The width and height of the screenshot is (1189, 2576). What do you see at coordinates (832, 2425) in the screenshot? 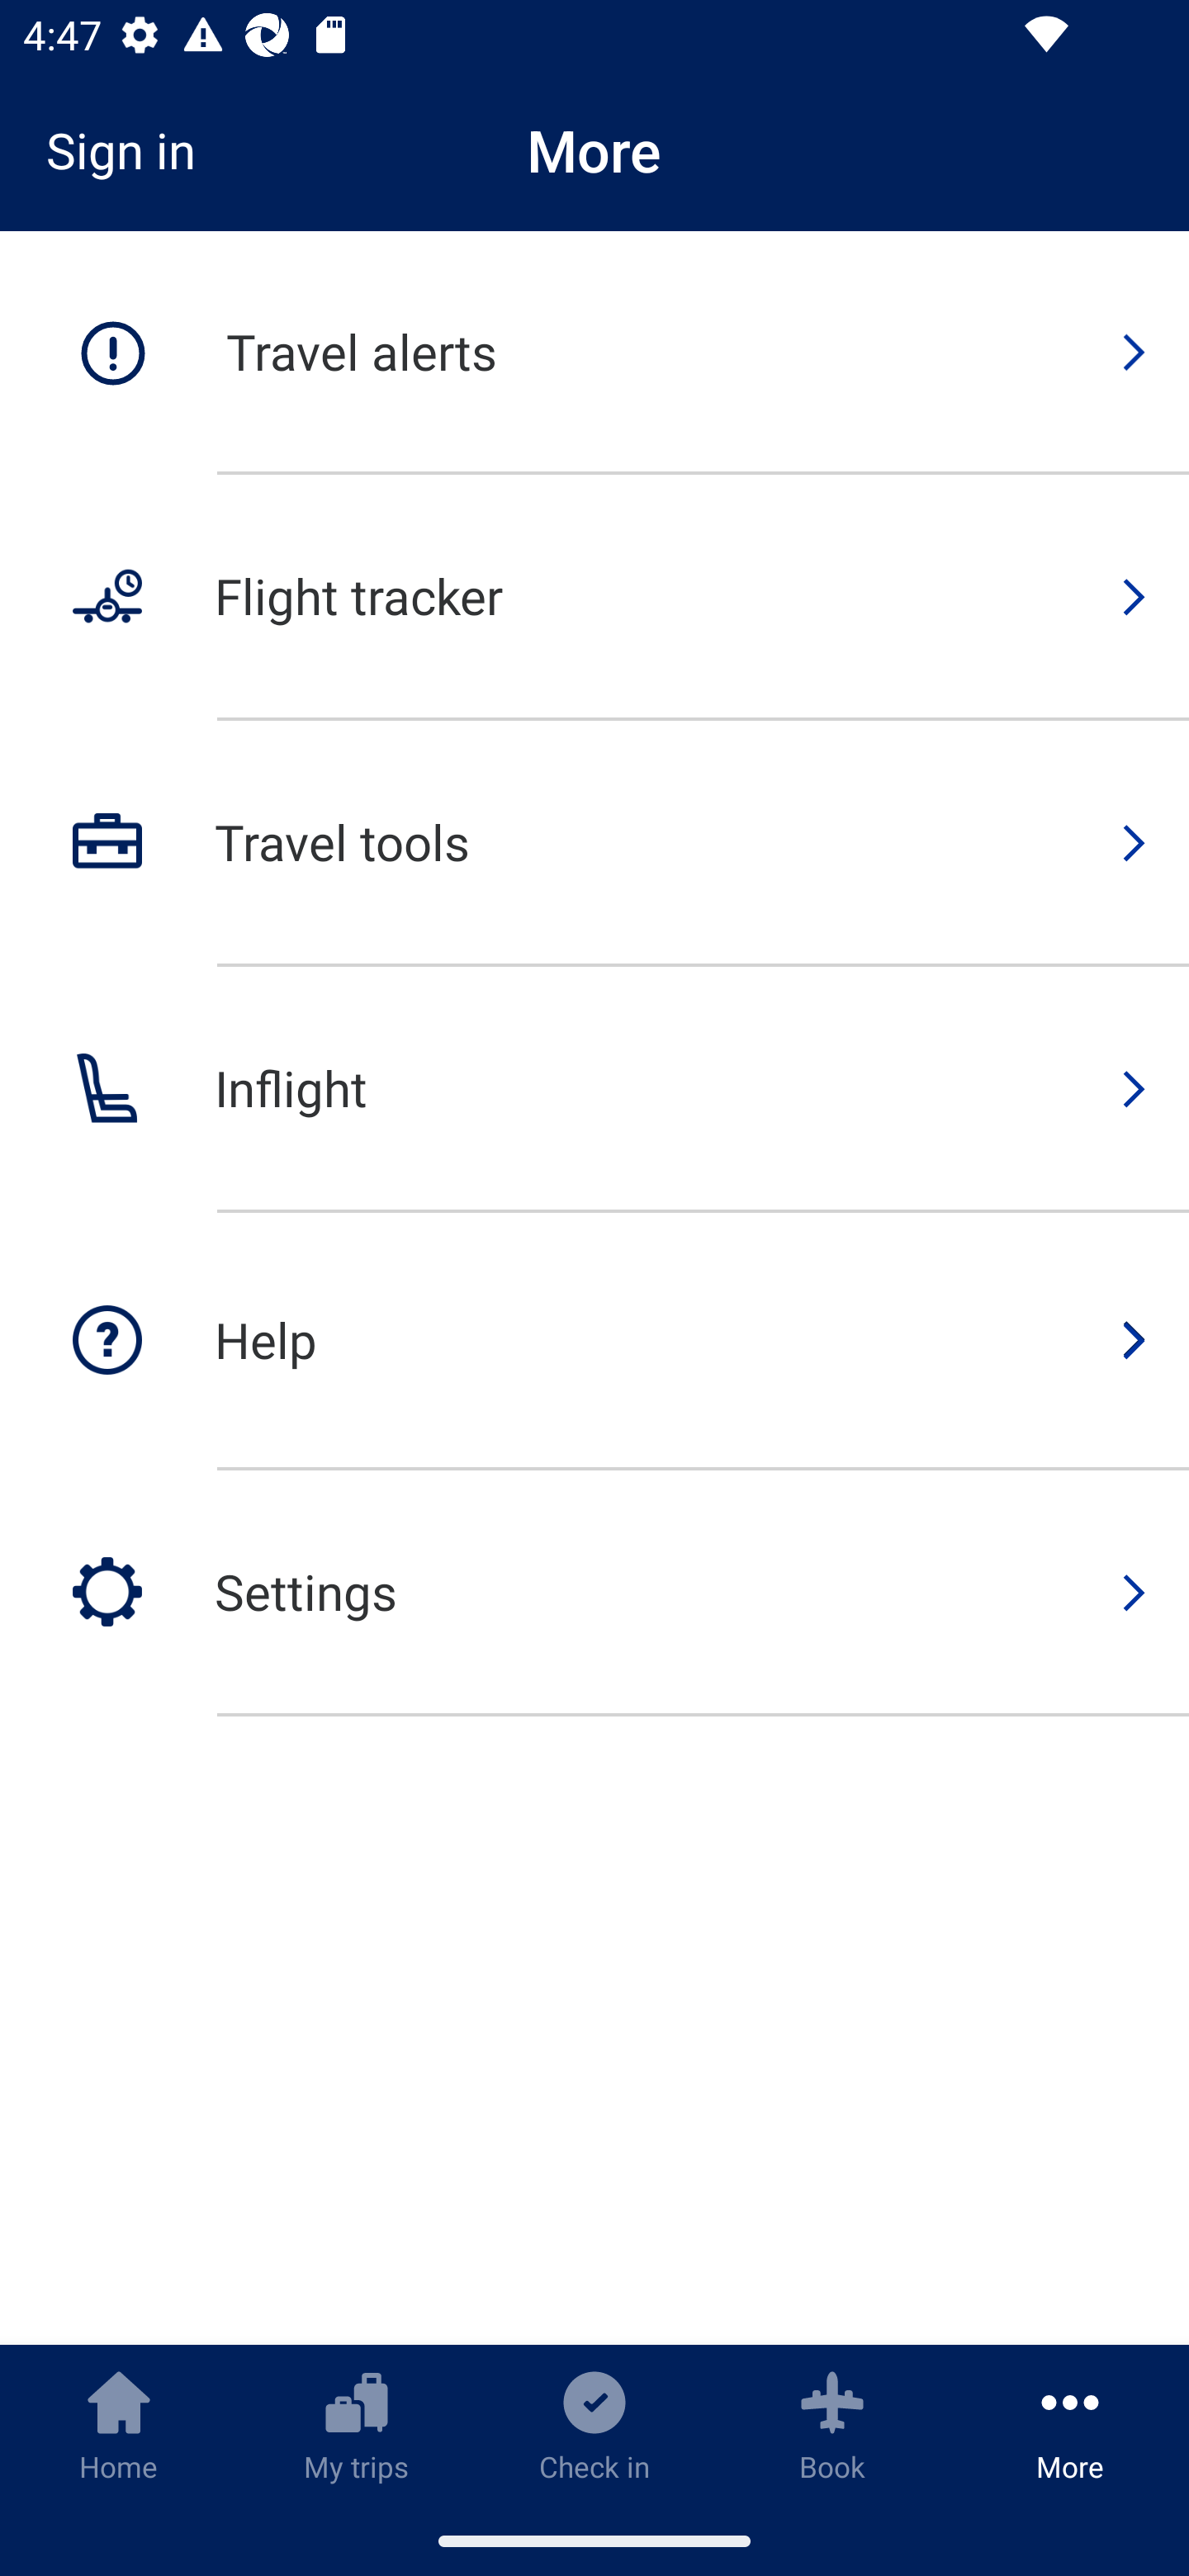
I see `Book` at bounding box center [832, 2425].